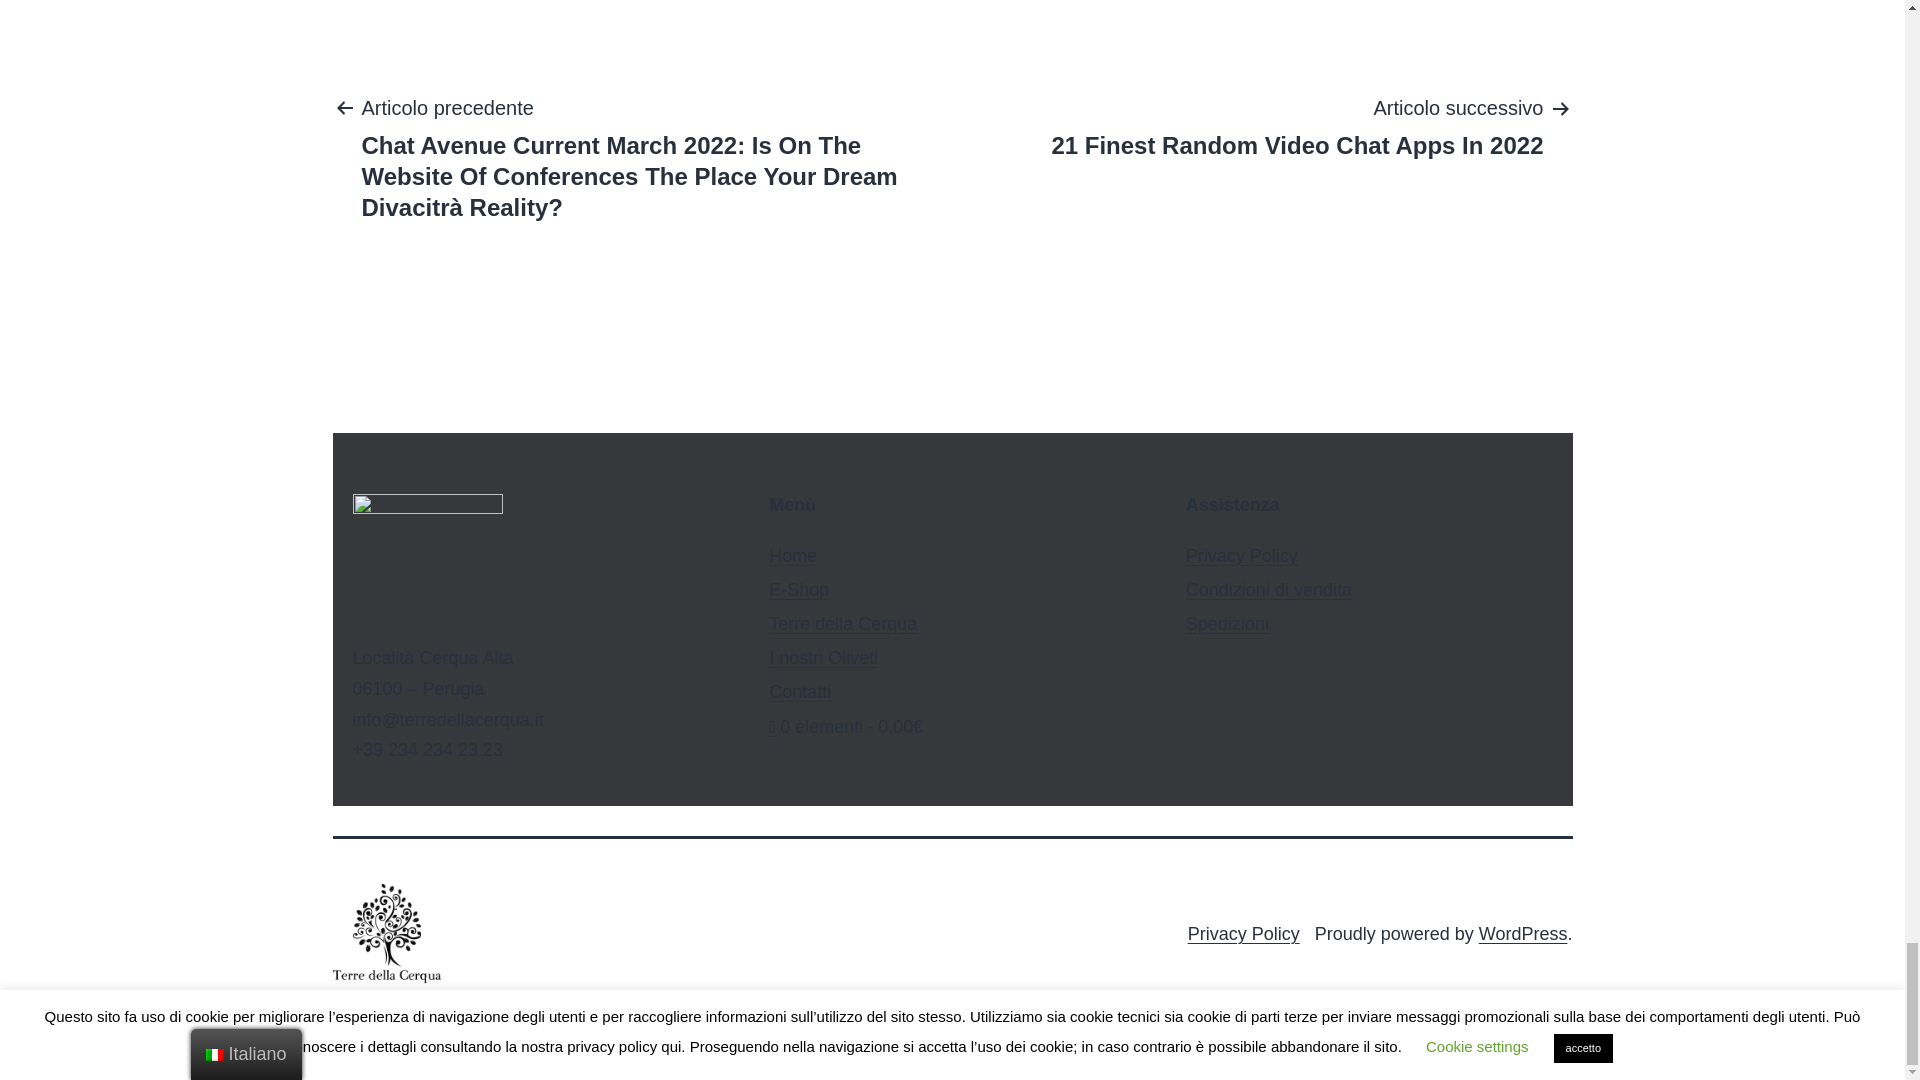  Describe the element at coordinates (846, 726) in the screenshot. I see `Terre della Cerqua` at that location.